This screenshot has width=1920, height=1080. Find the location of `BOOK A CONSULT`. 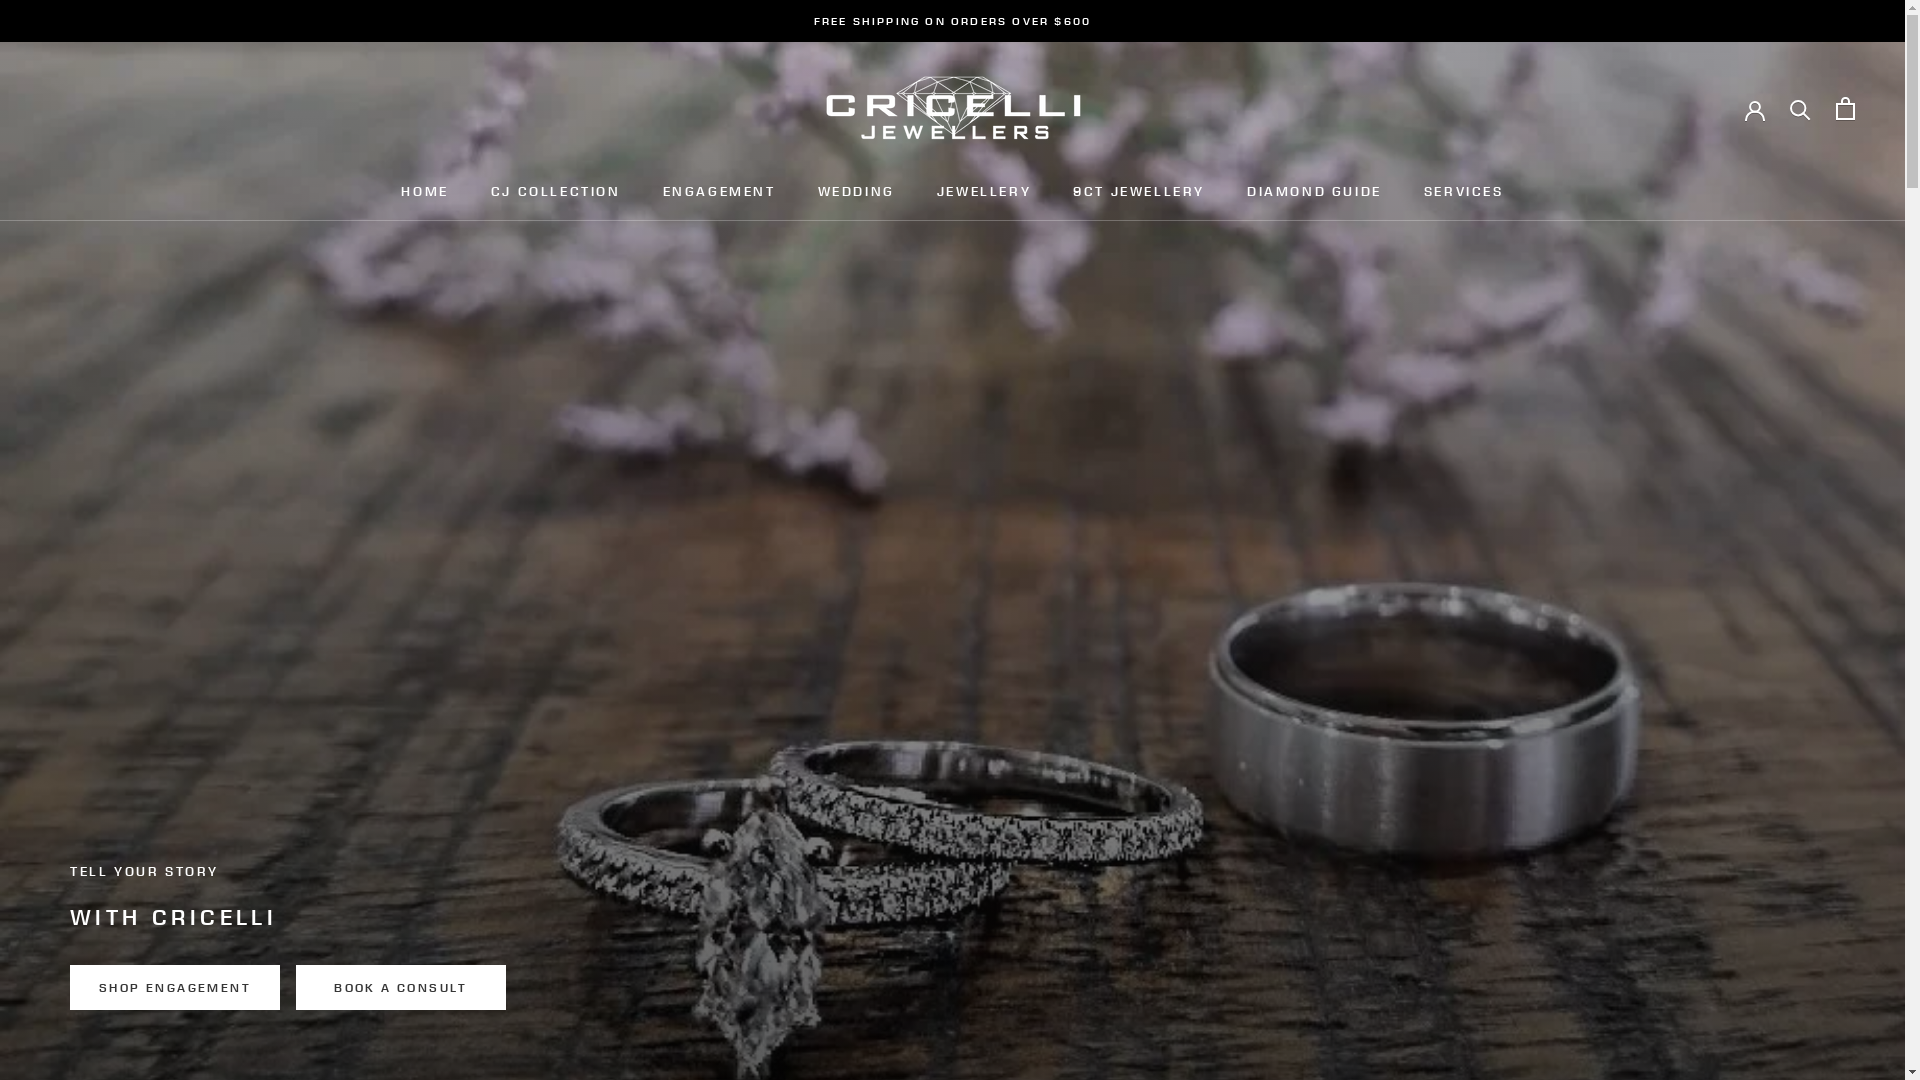

BOOK A CONSULT is located at coordinates (401, 988).